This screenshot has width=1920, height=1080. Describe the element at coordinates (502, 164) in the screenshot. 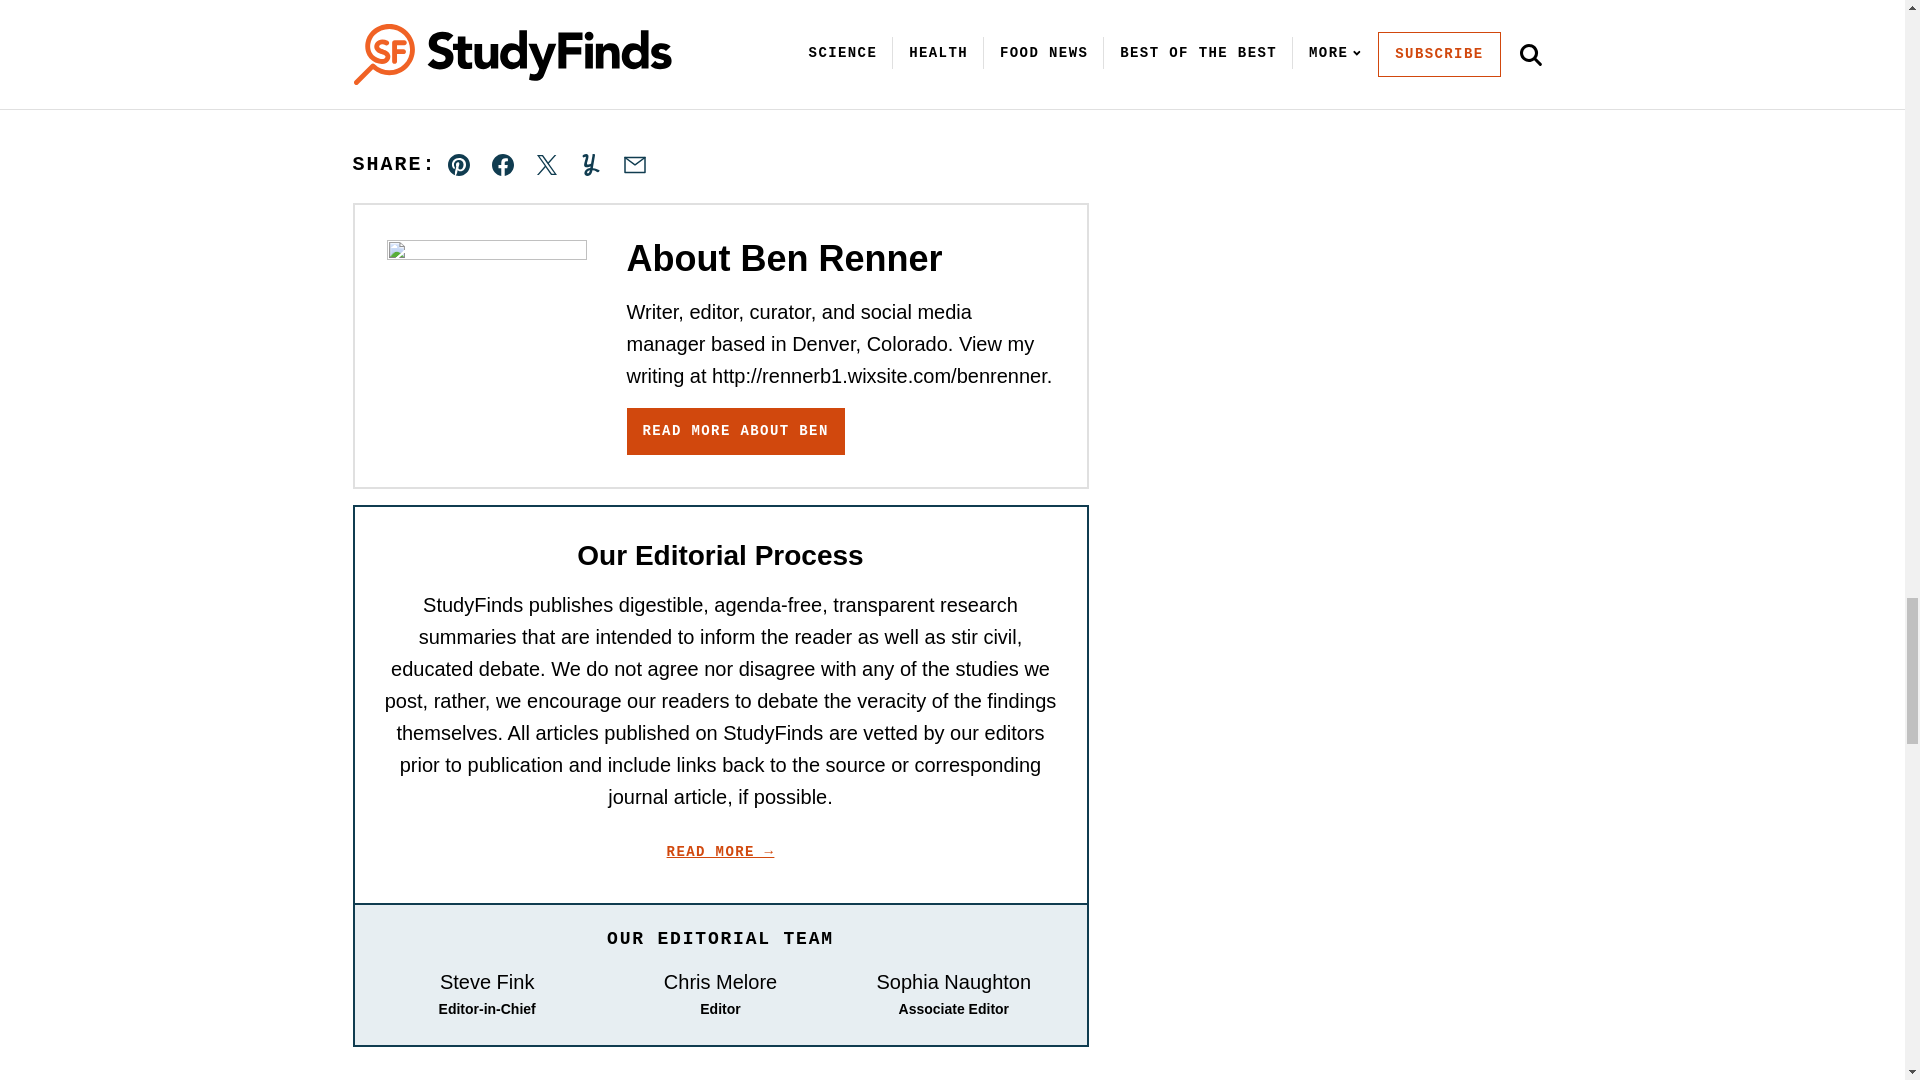

I see `Share on Facebook` at that location.